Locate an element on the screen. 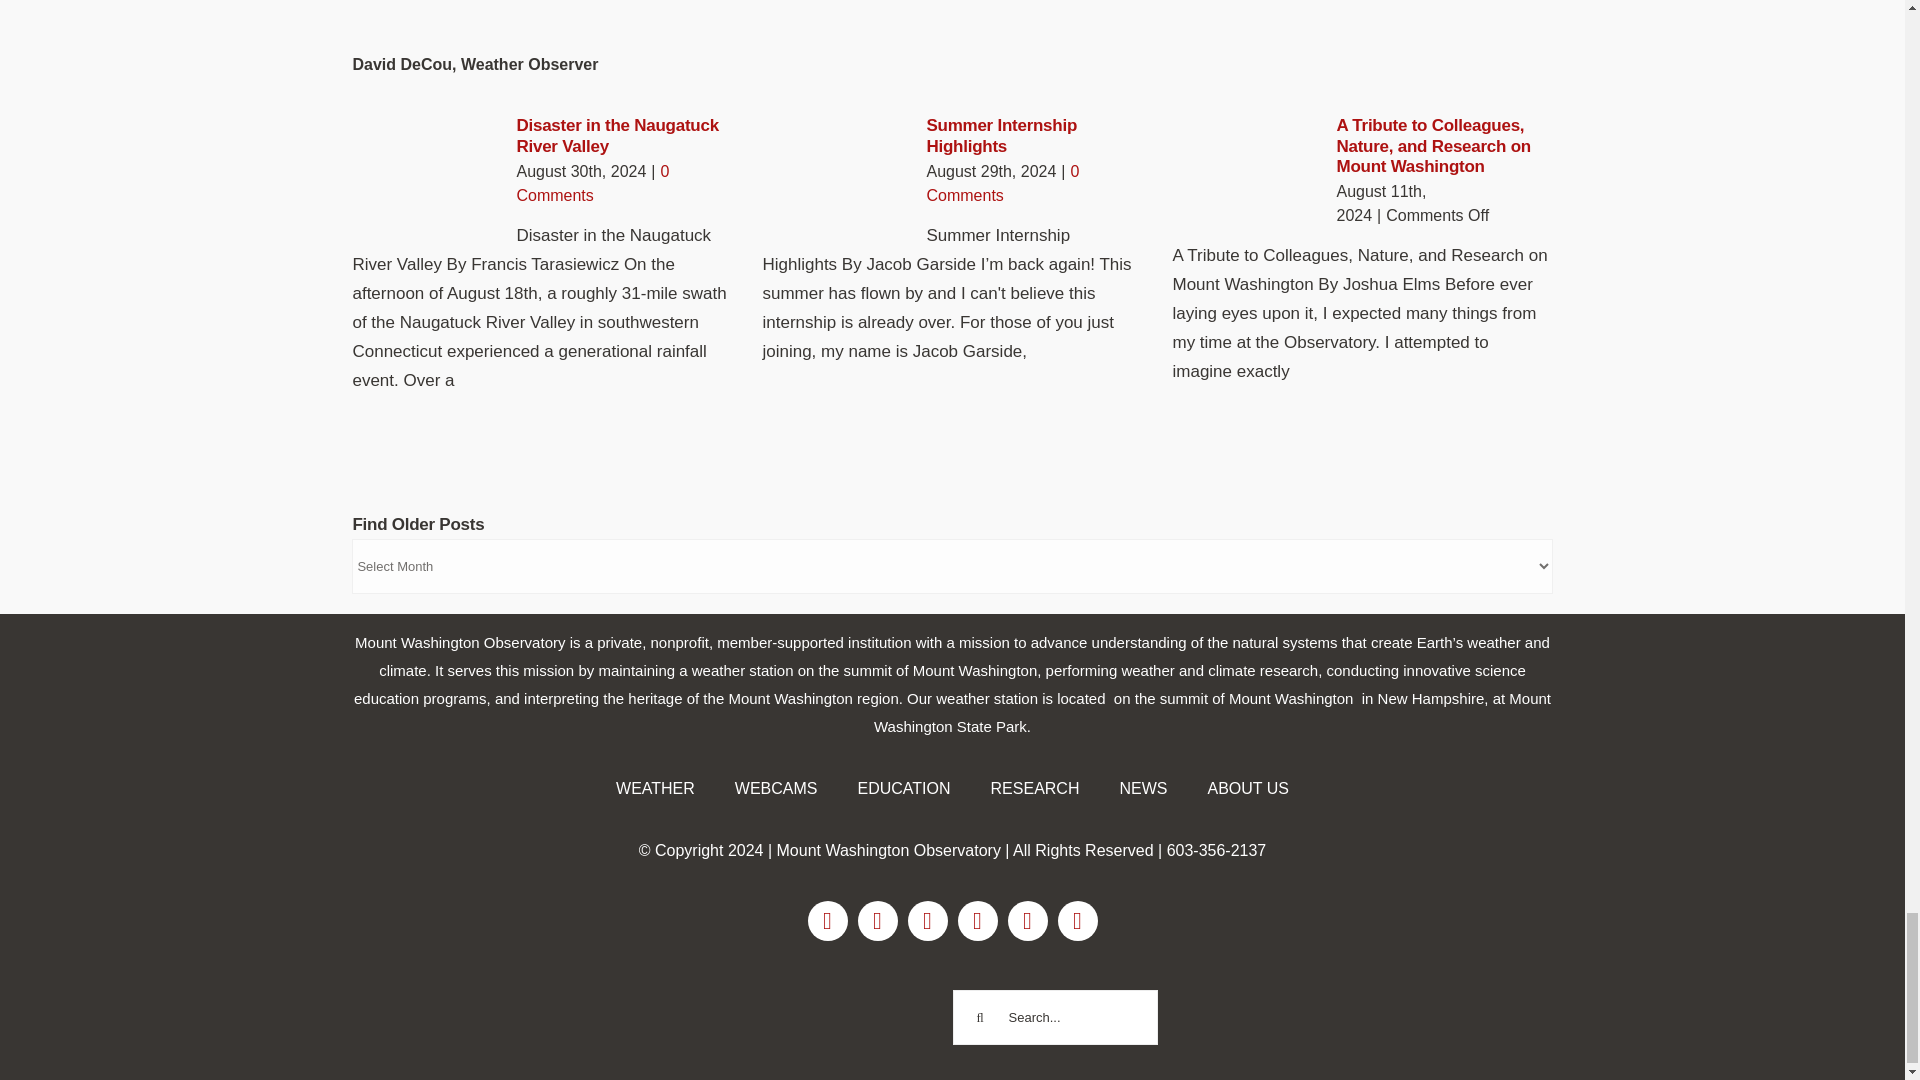 The height and width of the screenshot is (1080, 1920). Twitter is located at coordinates (928, 920).